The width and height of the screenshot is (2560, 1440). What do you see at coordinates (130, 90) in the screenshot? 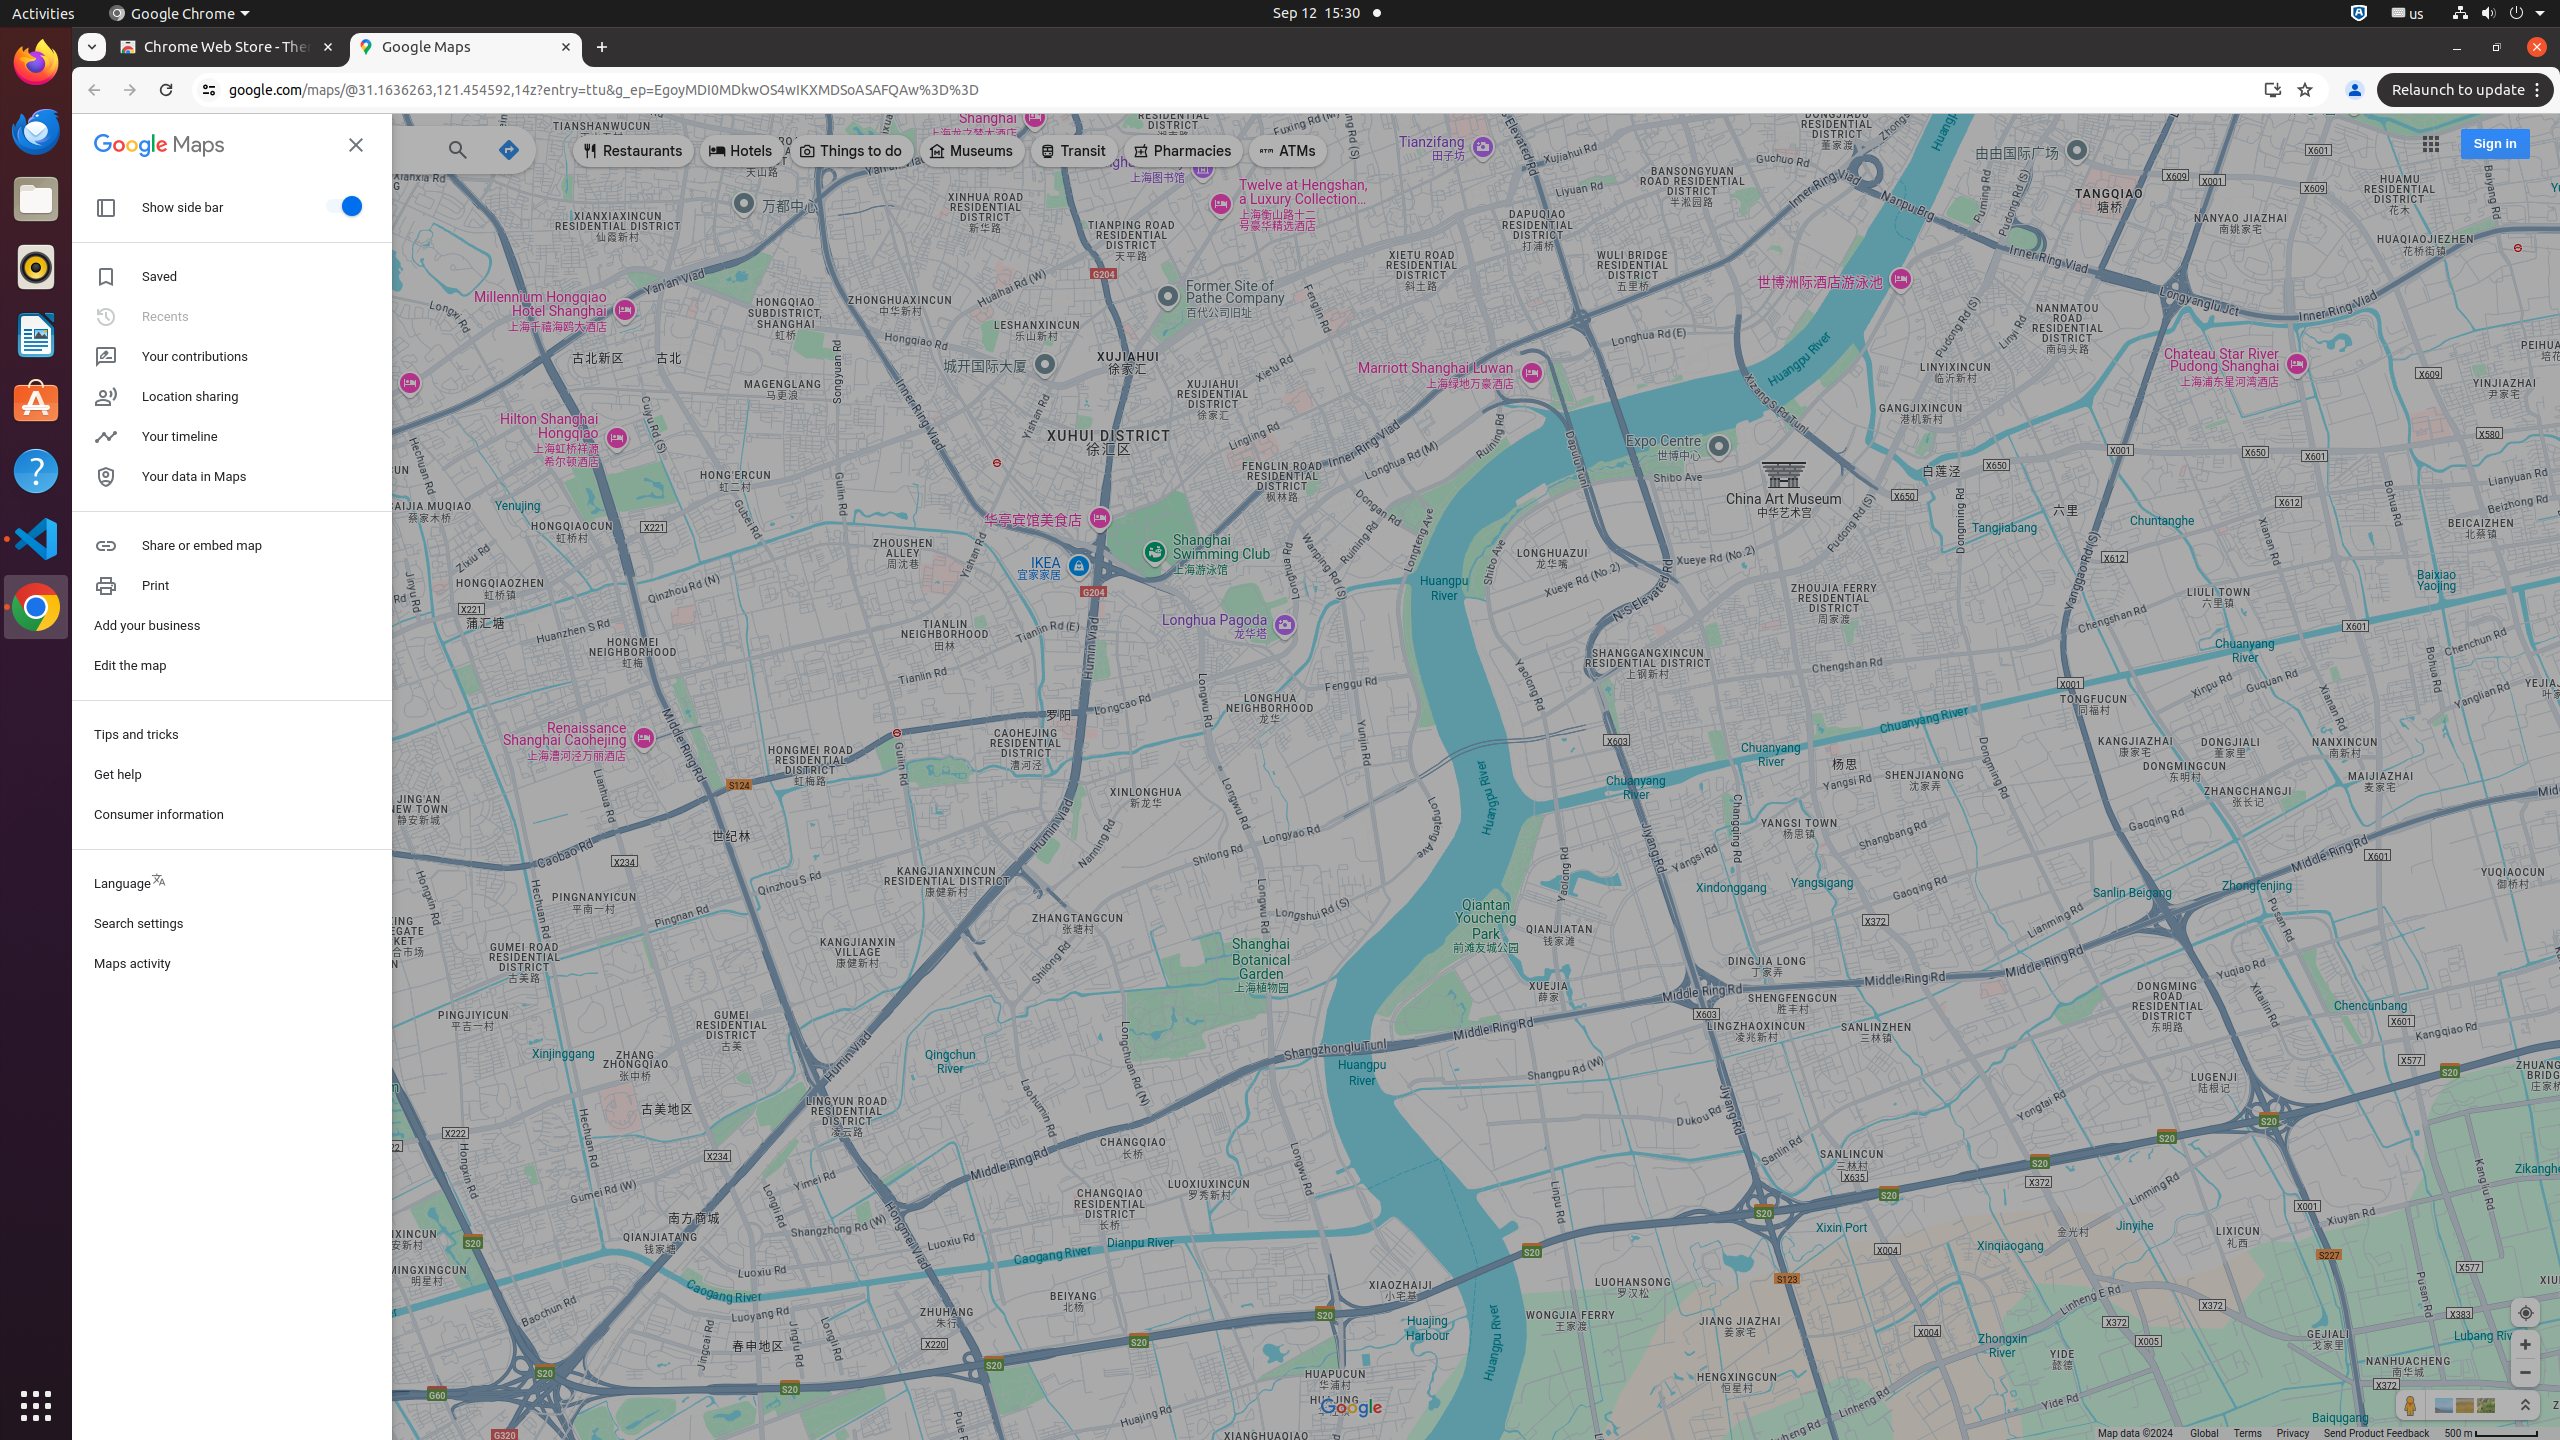
I see `Forward` at bounding box center [130, 90].